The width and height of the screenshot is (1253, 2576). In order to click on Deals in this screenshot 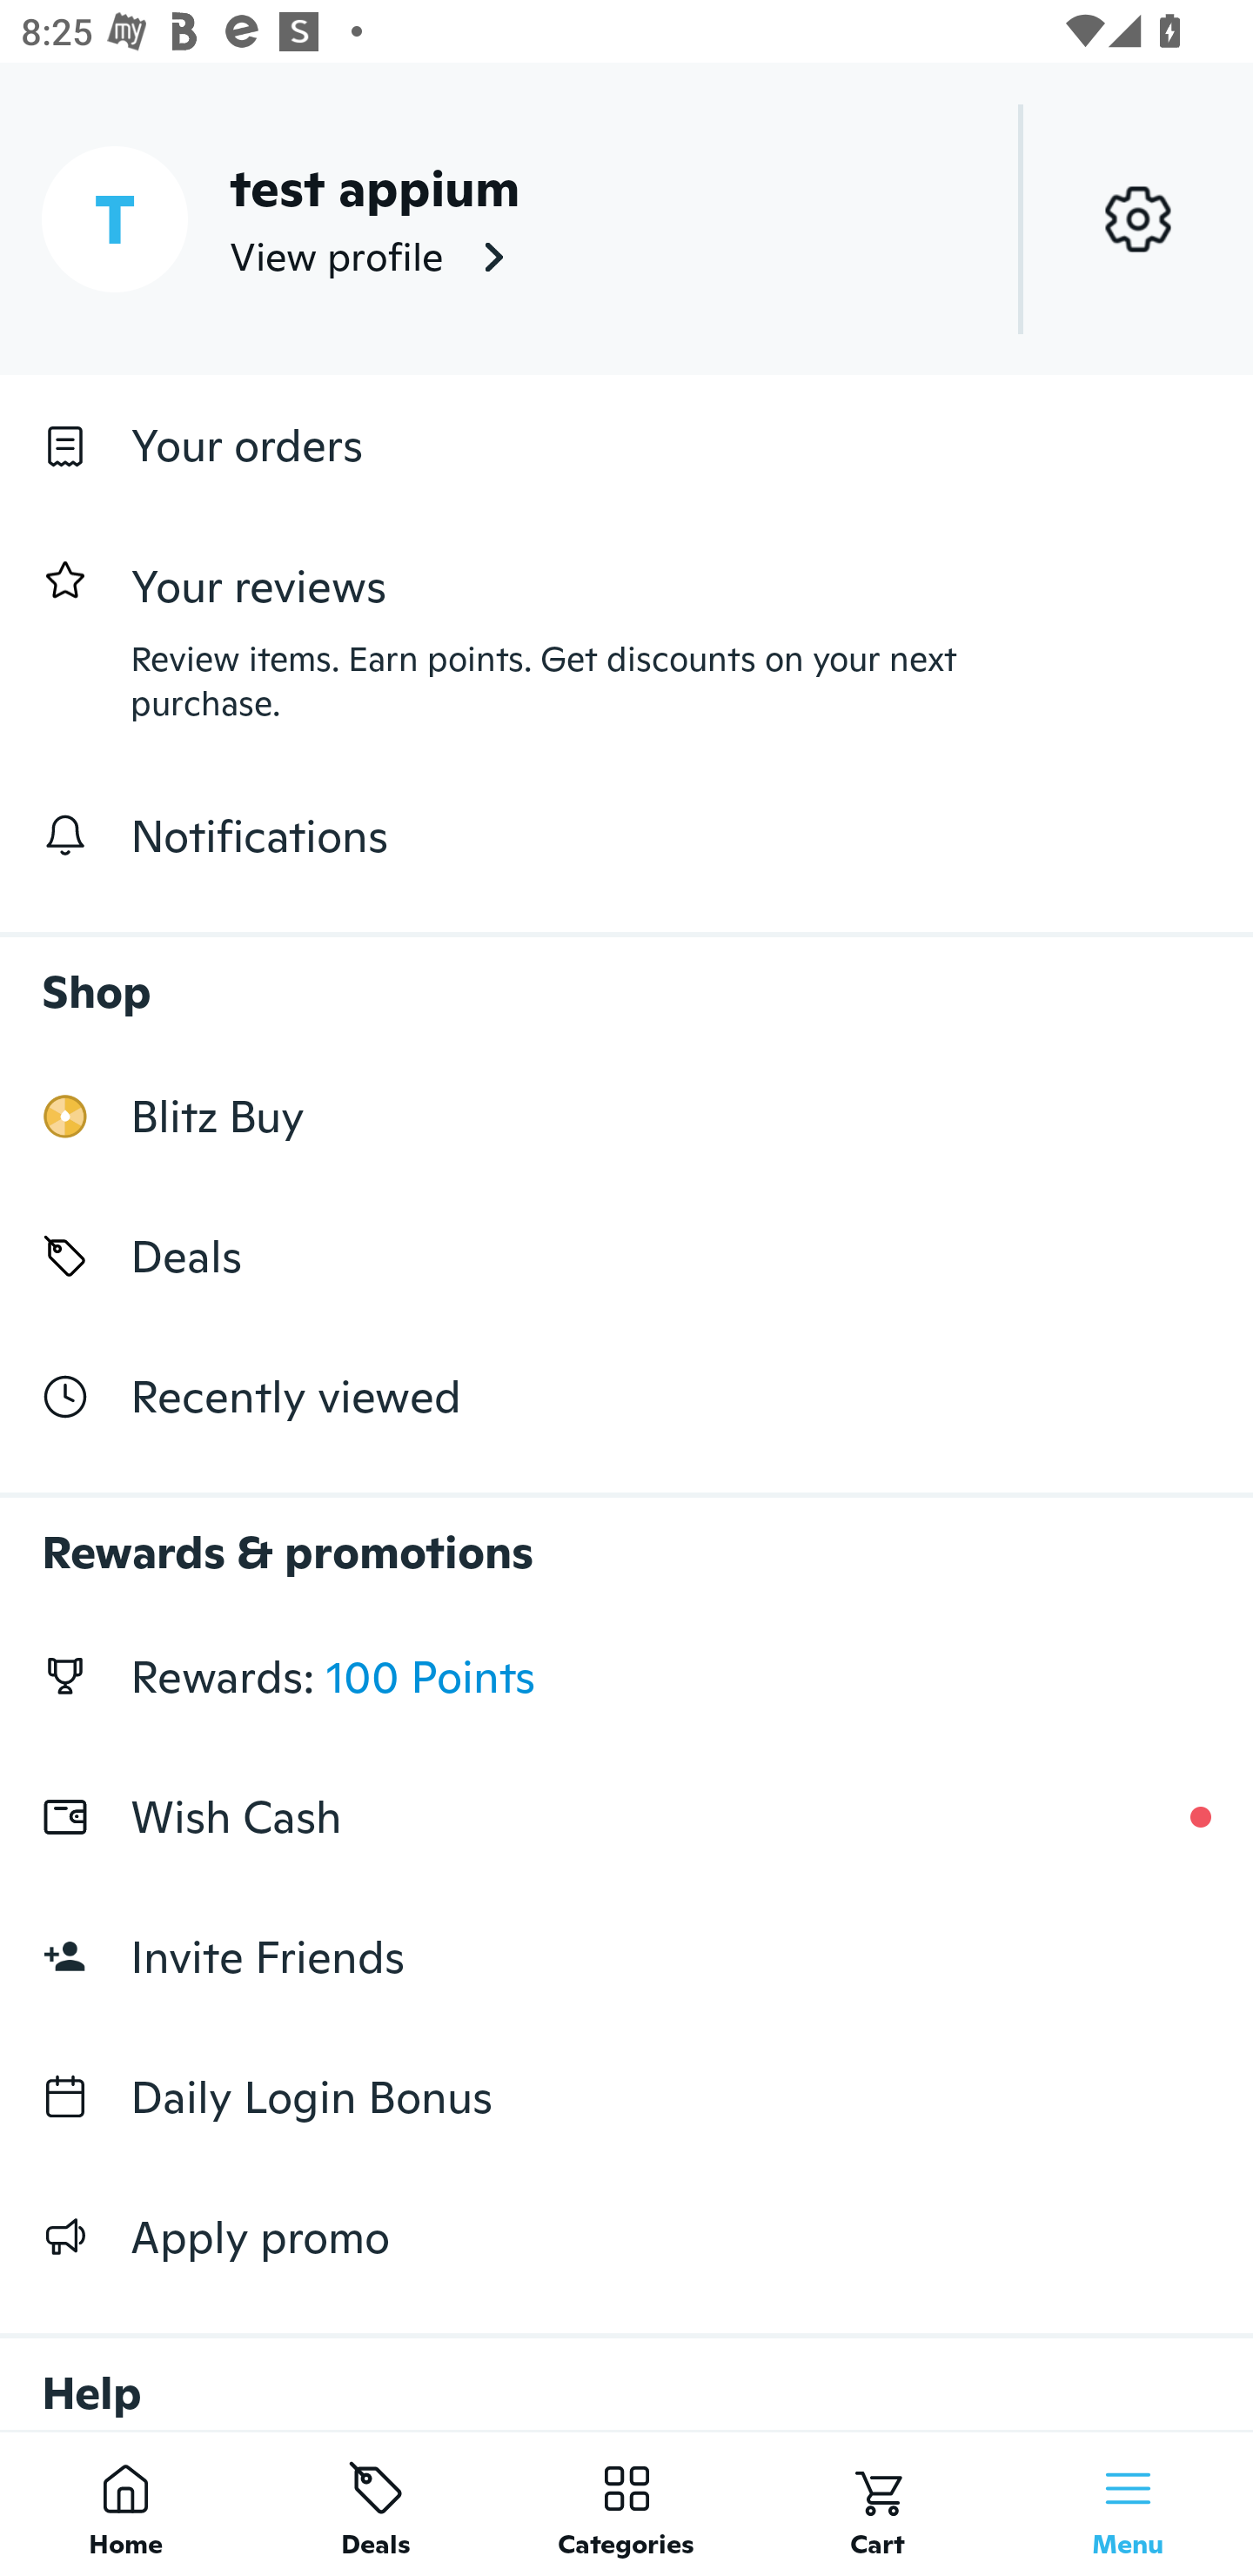, I will do `click(626, 1255)`.